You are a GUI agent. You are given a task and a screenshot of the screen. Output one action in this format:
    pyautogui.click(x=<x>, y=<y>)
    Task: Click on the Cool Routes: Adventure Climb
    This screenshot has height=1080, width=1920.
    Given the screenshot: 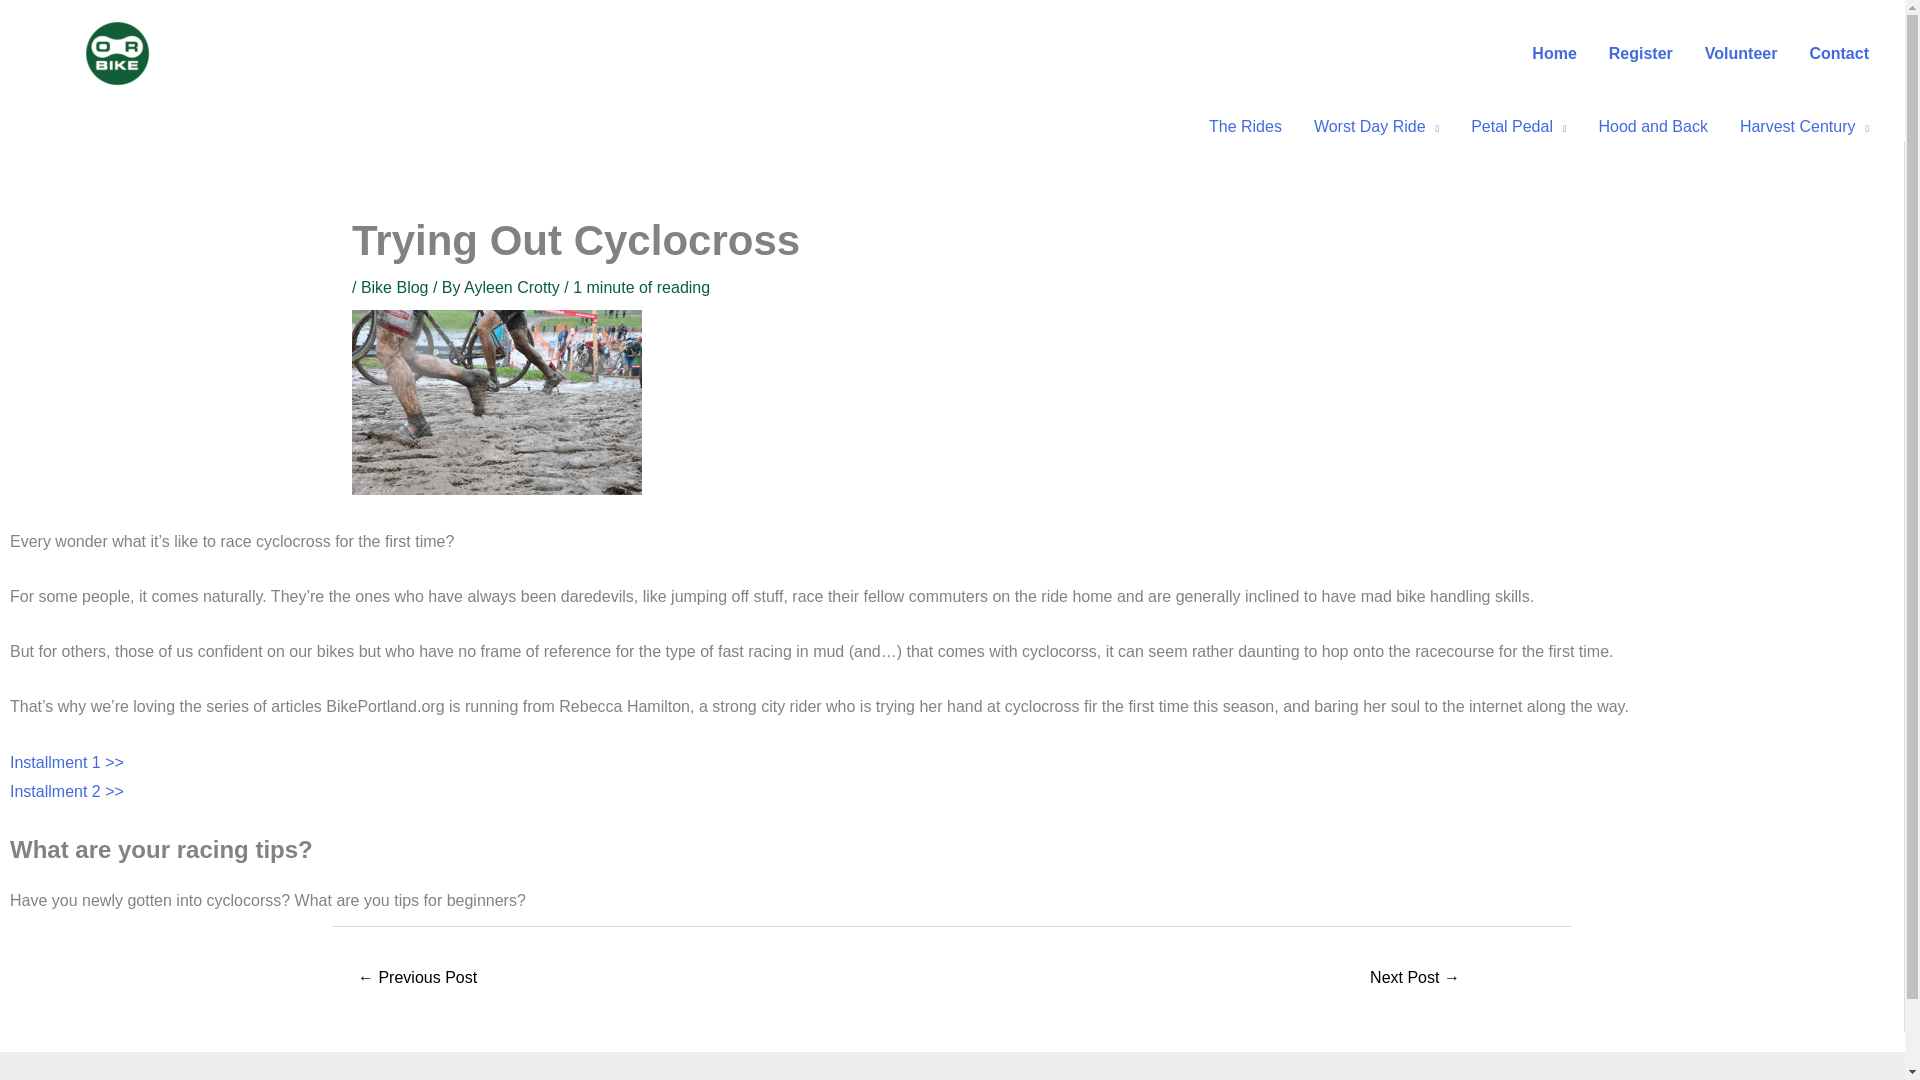 What is the action you would take?
    pyautogui.click(x=1414, y=979)
    